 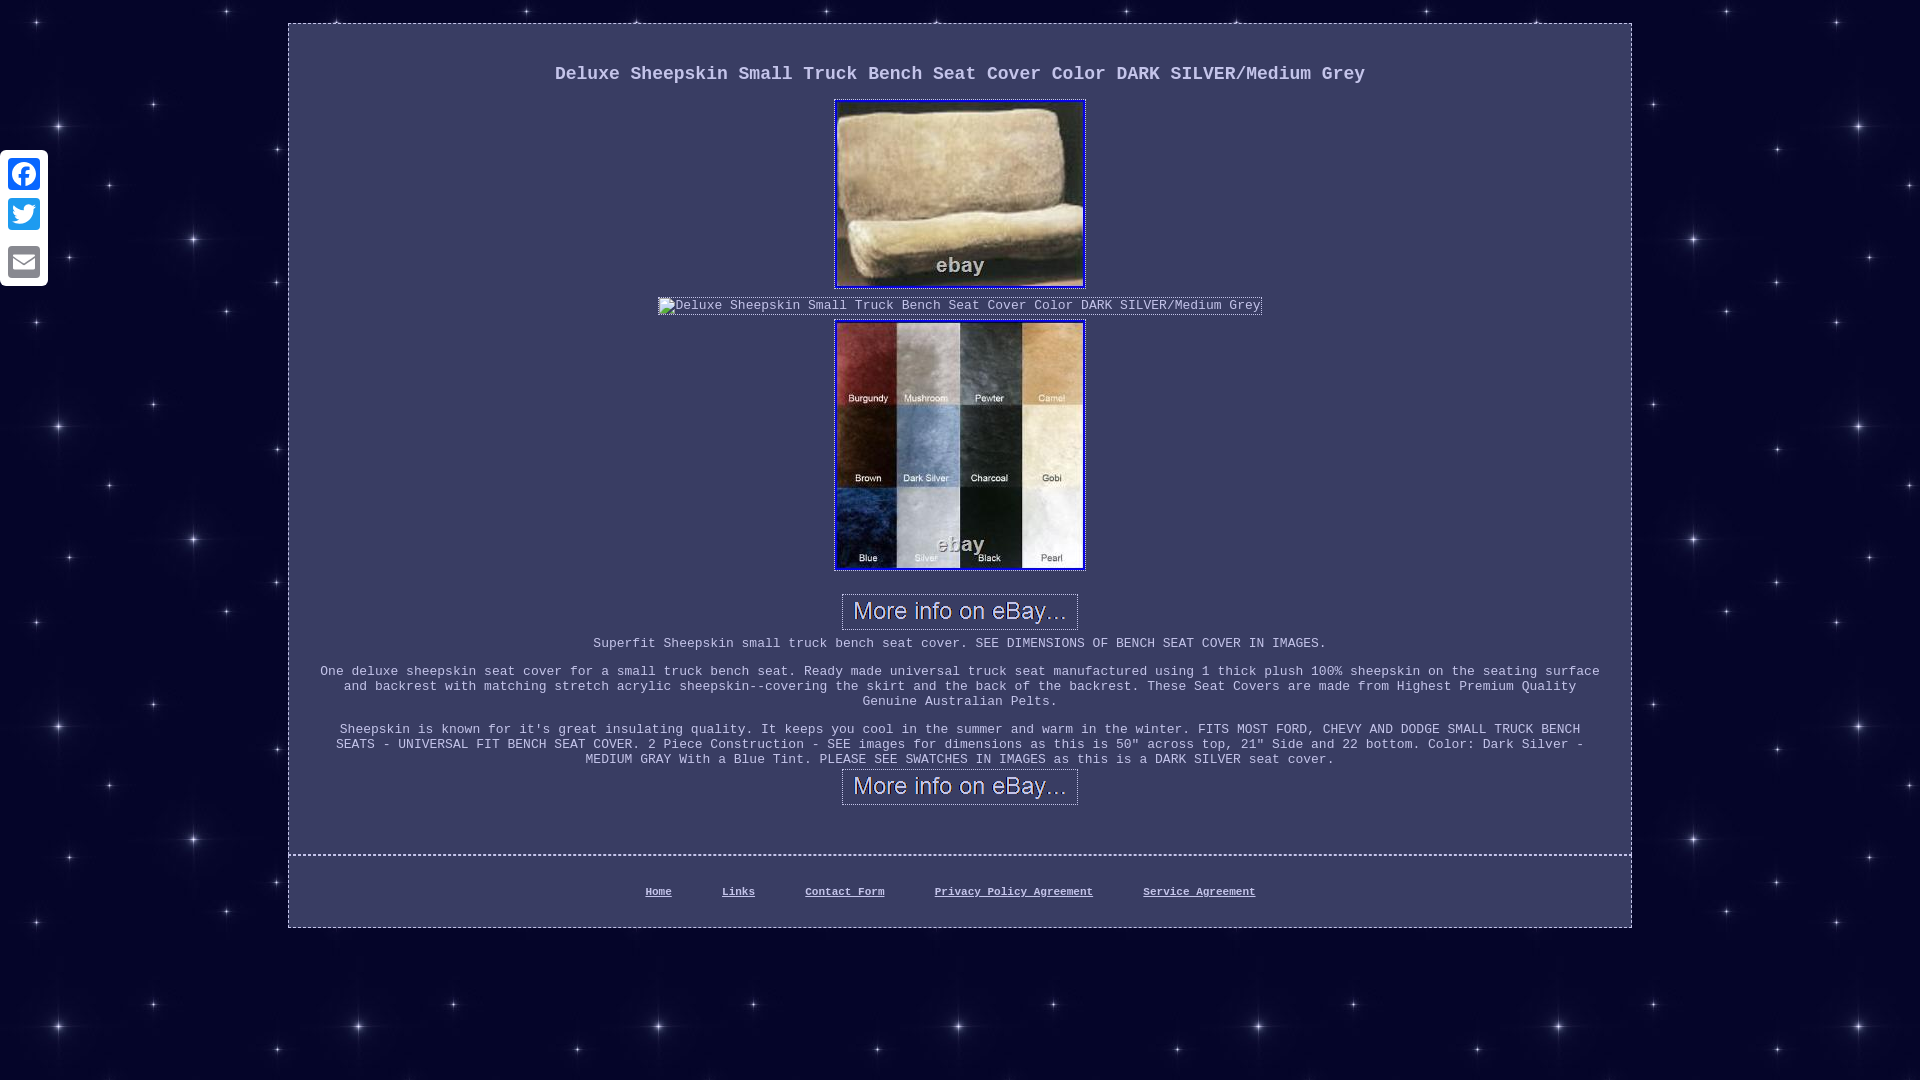 I want to click on Email, so click(x=24, y=261).